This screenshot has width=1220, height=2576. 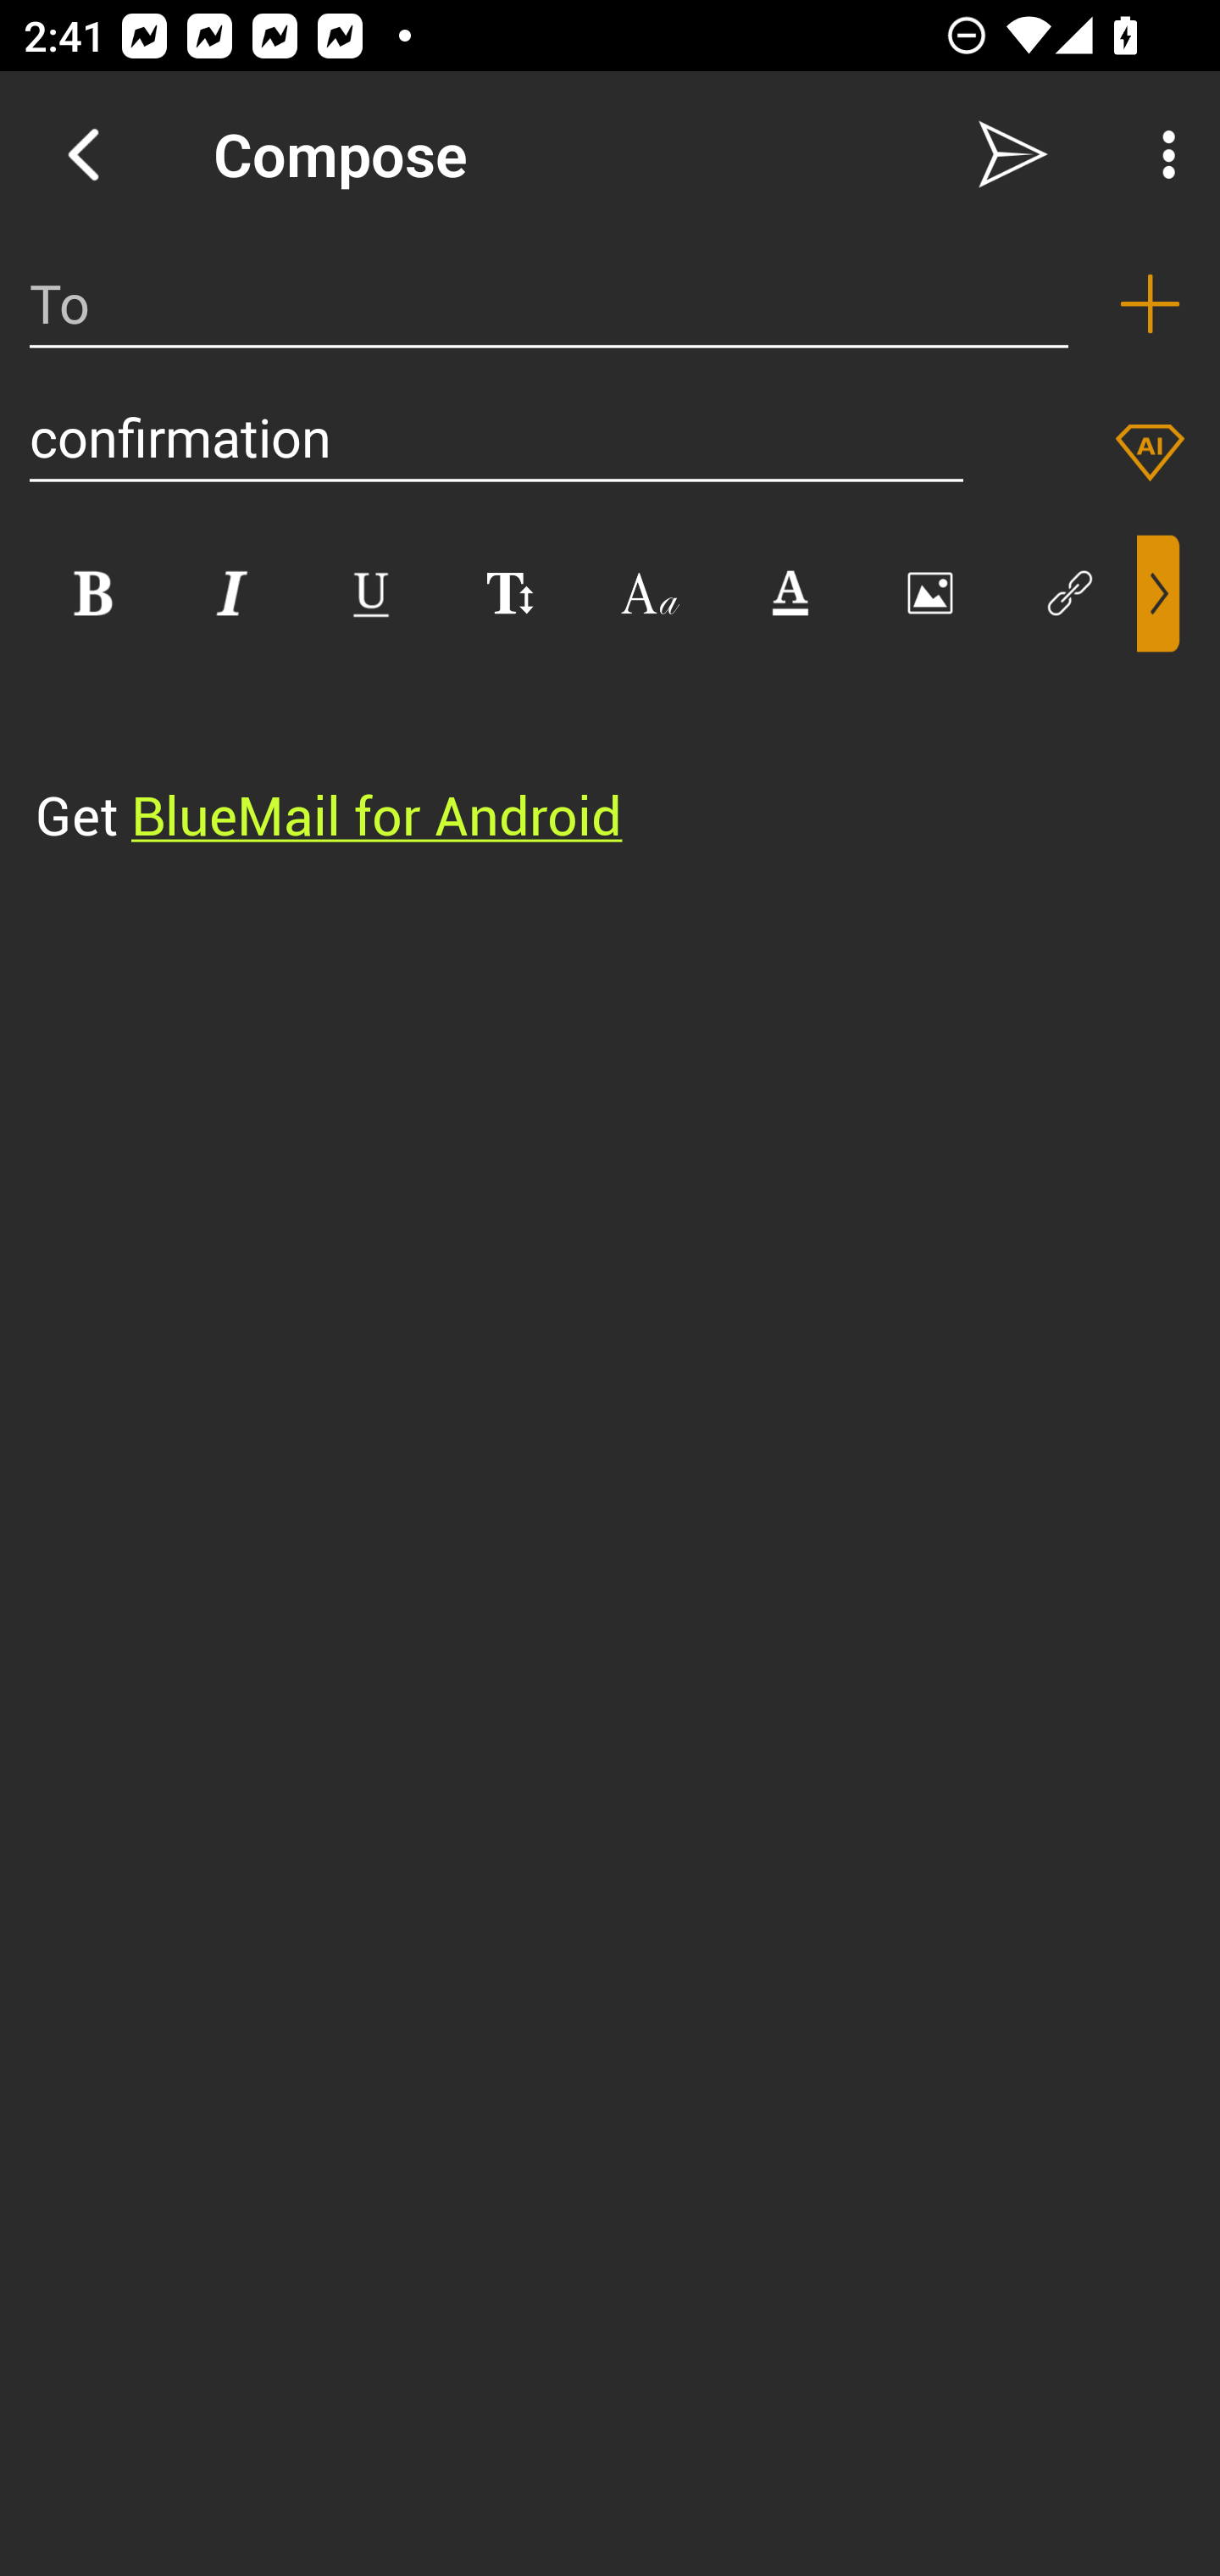 I want to click on Send, so click(x=1013, y=154).